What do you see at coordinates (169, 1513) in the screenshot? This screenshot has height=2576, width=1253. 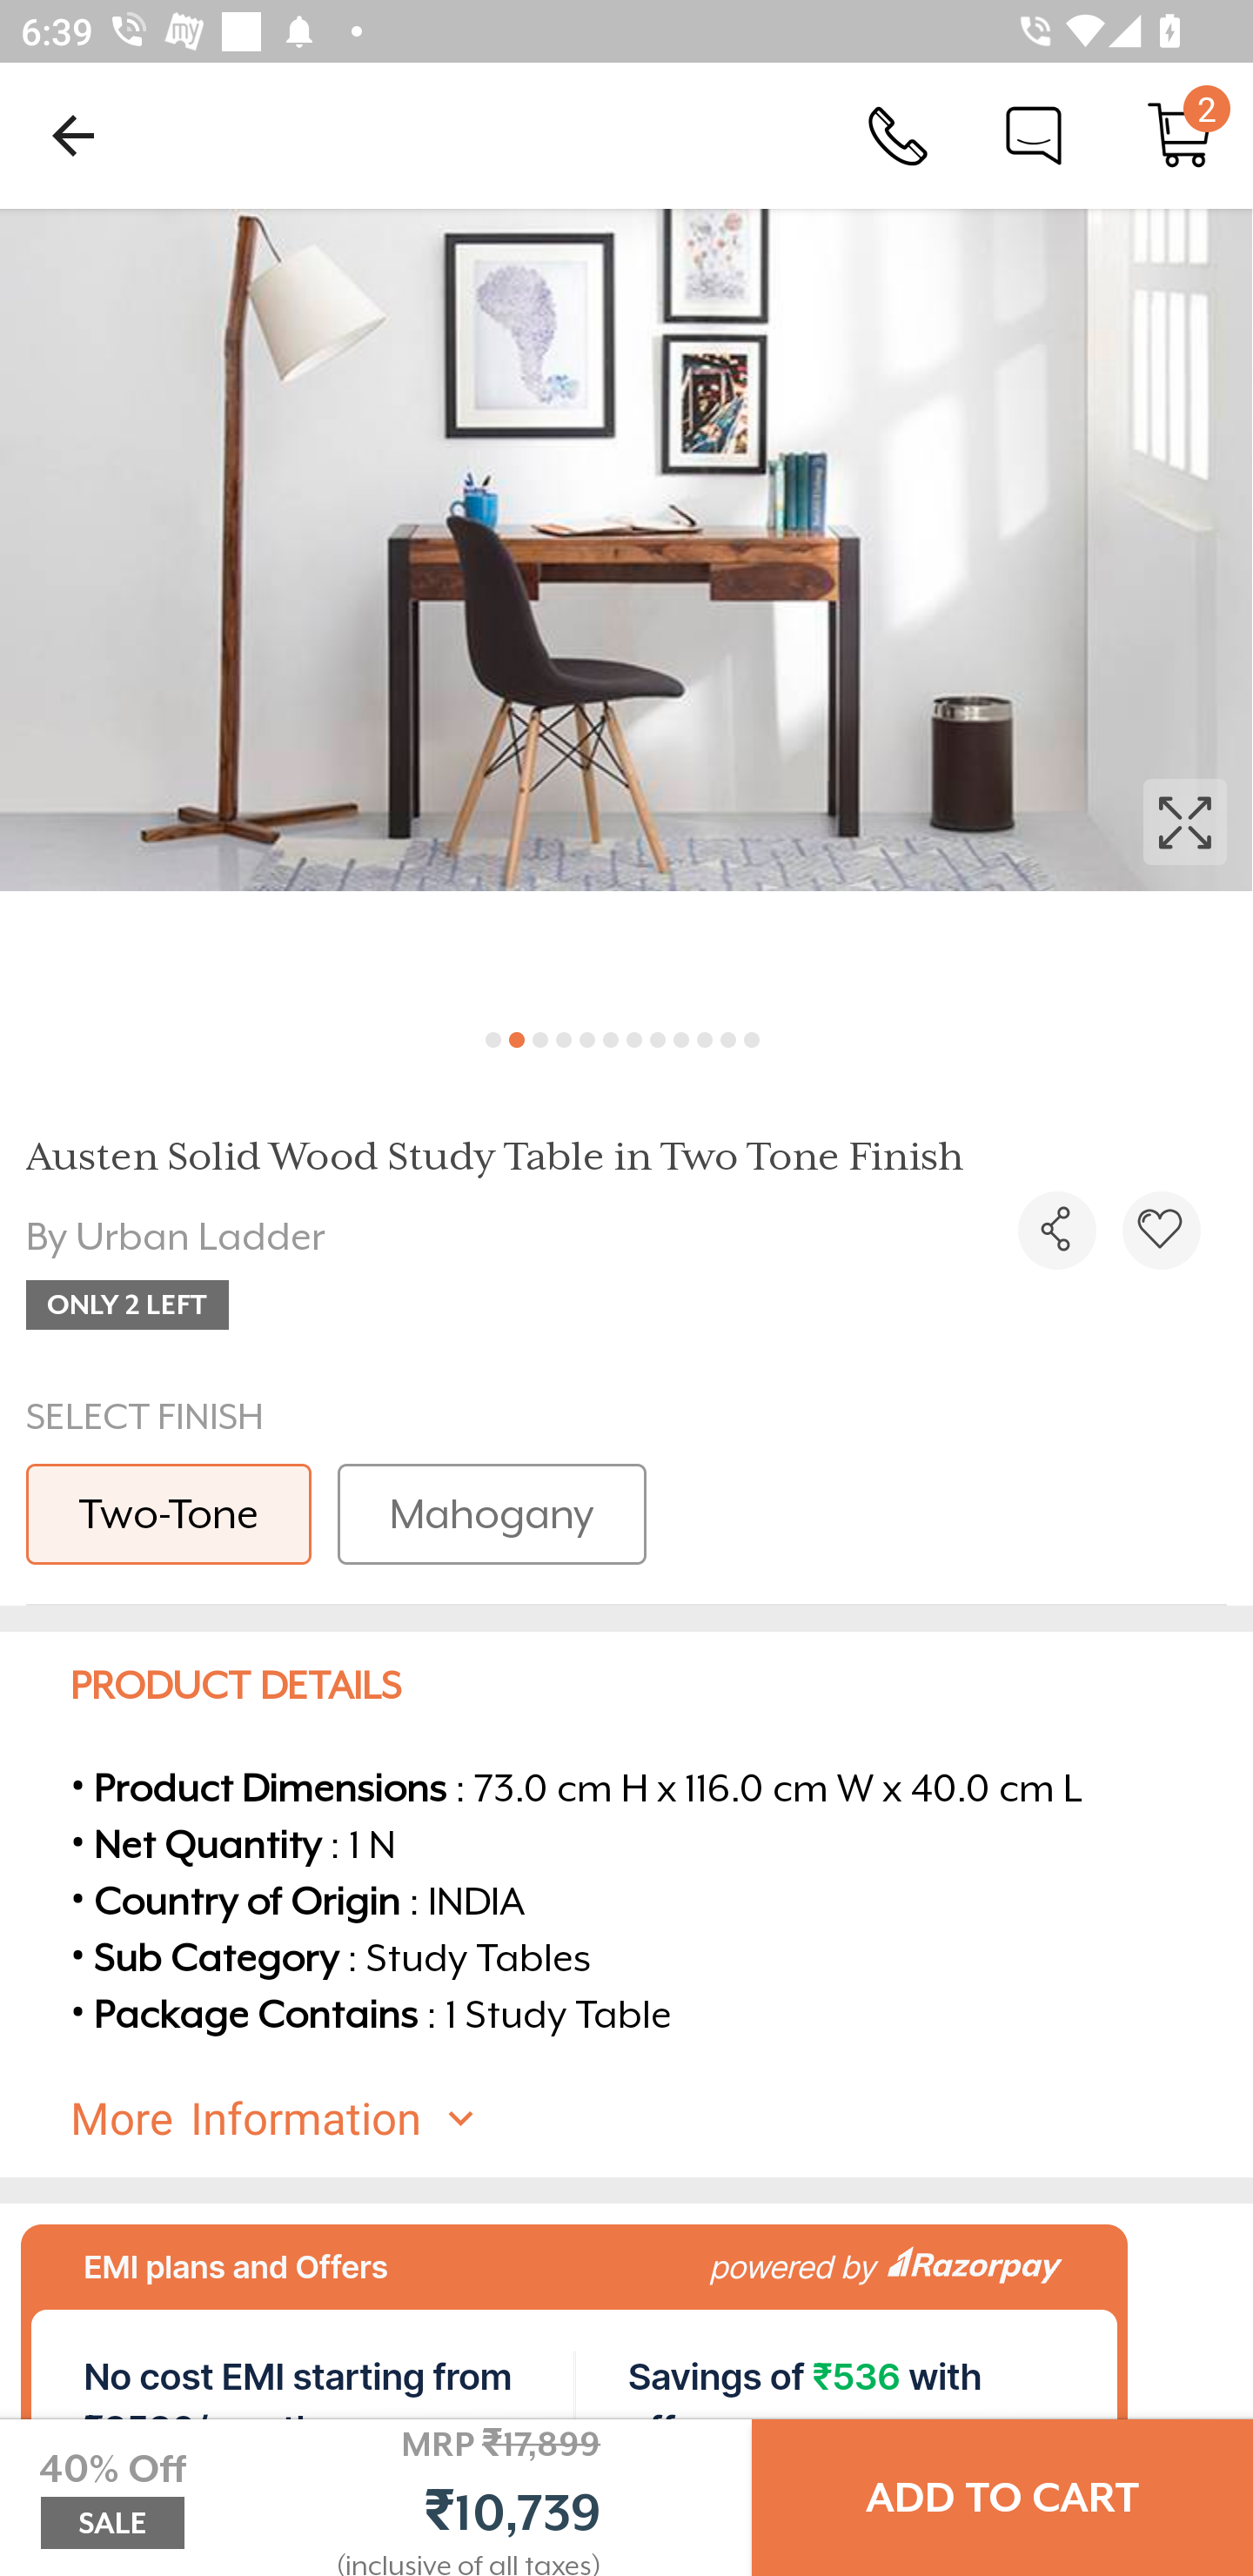 I see `Two-Tone` at bounding box center [169, 1513].